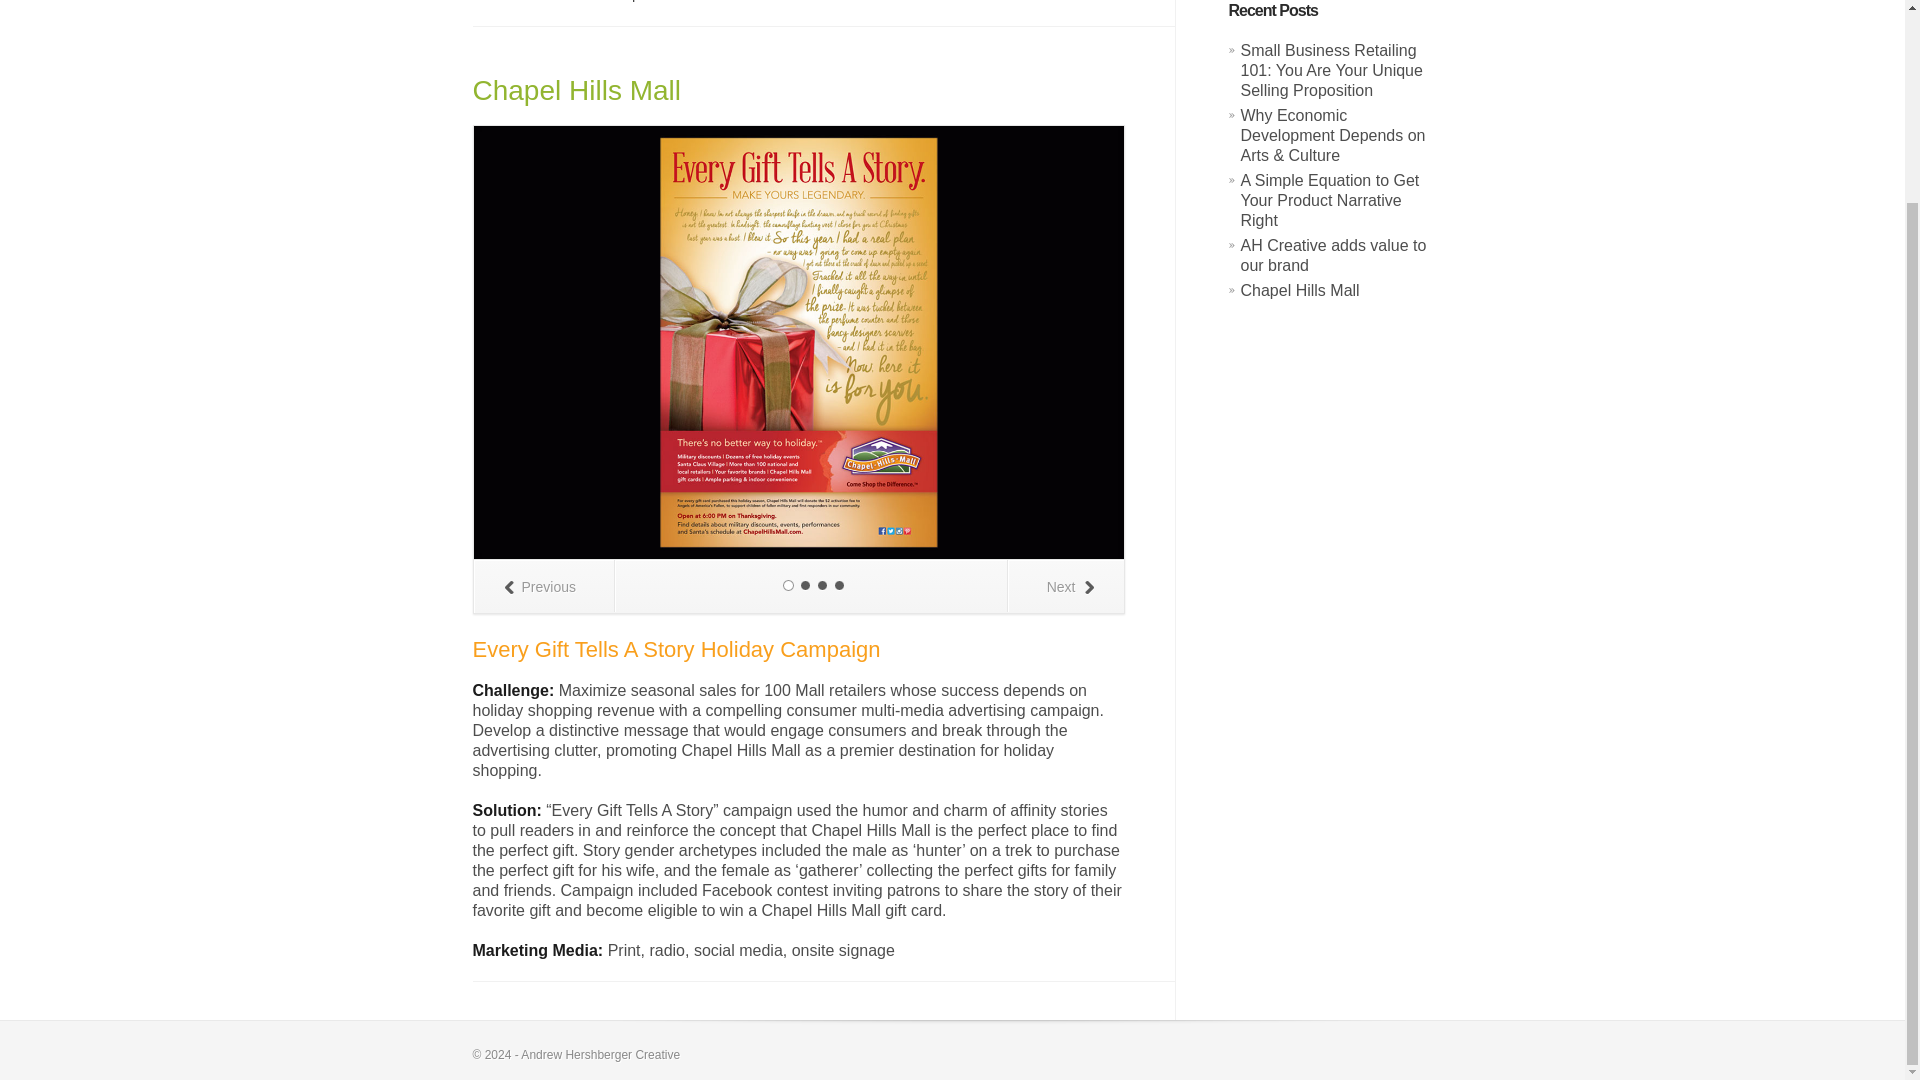 Image resolution: width=1920 pixels, height=1080 pixels. Describe the element at coordinates (1066, 586) in the screenshot. I see `Next` at that location.